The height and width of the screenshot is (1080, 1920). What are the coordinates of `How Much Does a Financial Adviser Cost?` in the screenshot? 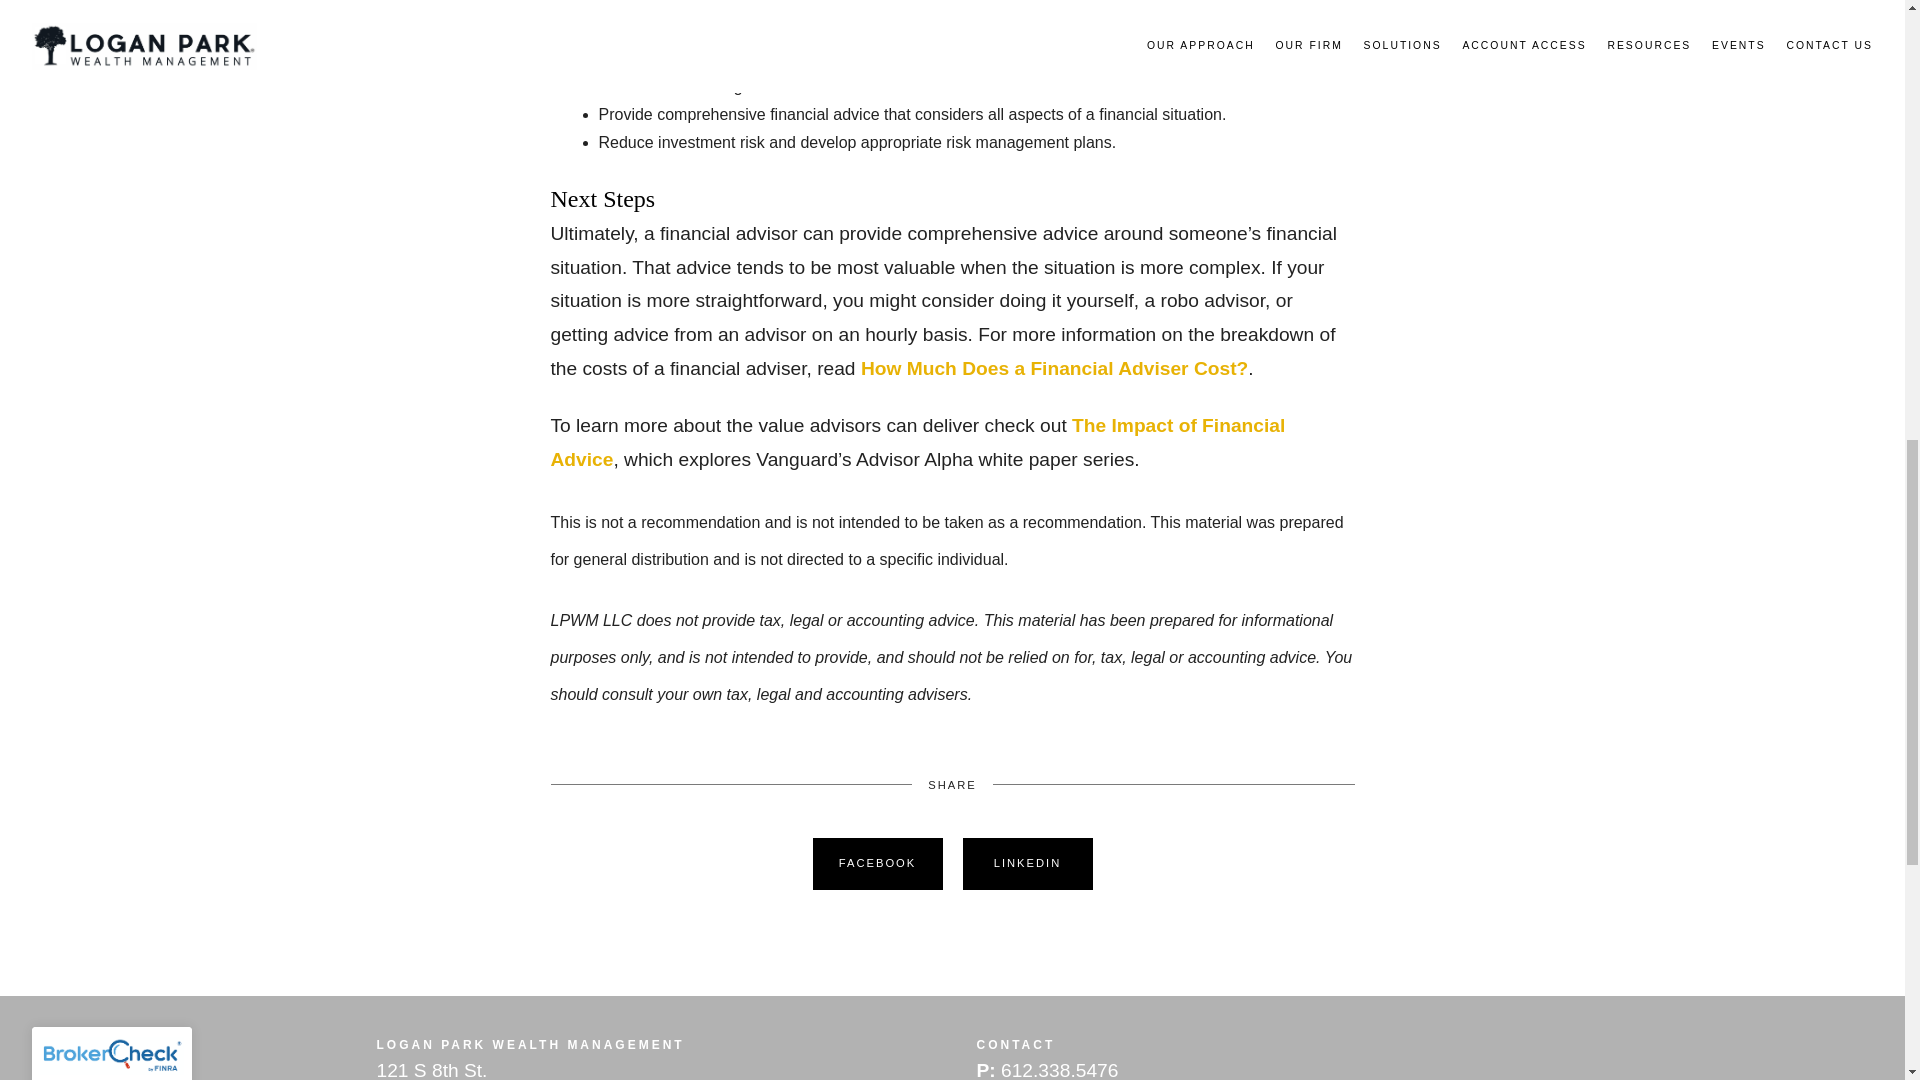 It's located at (1054, 368).